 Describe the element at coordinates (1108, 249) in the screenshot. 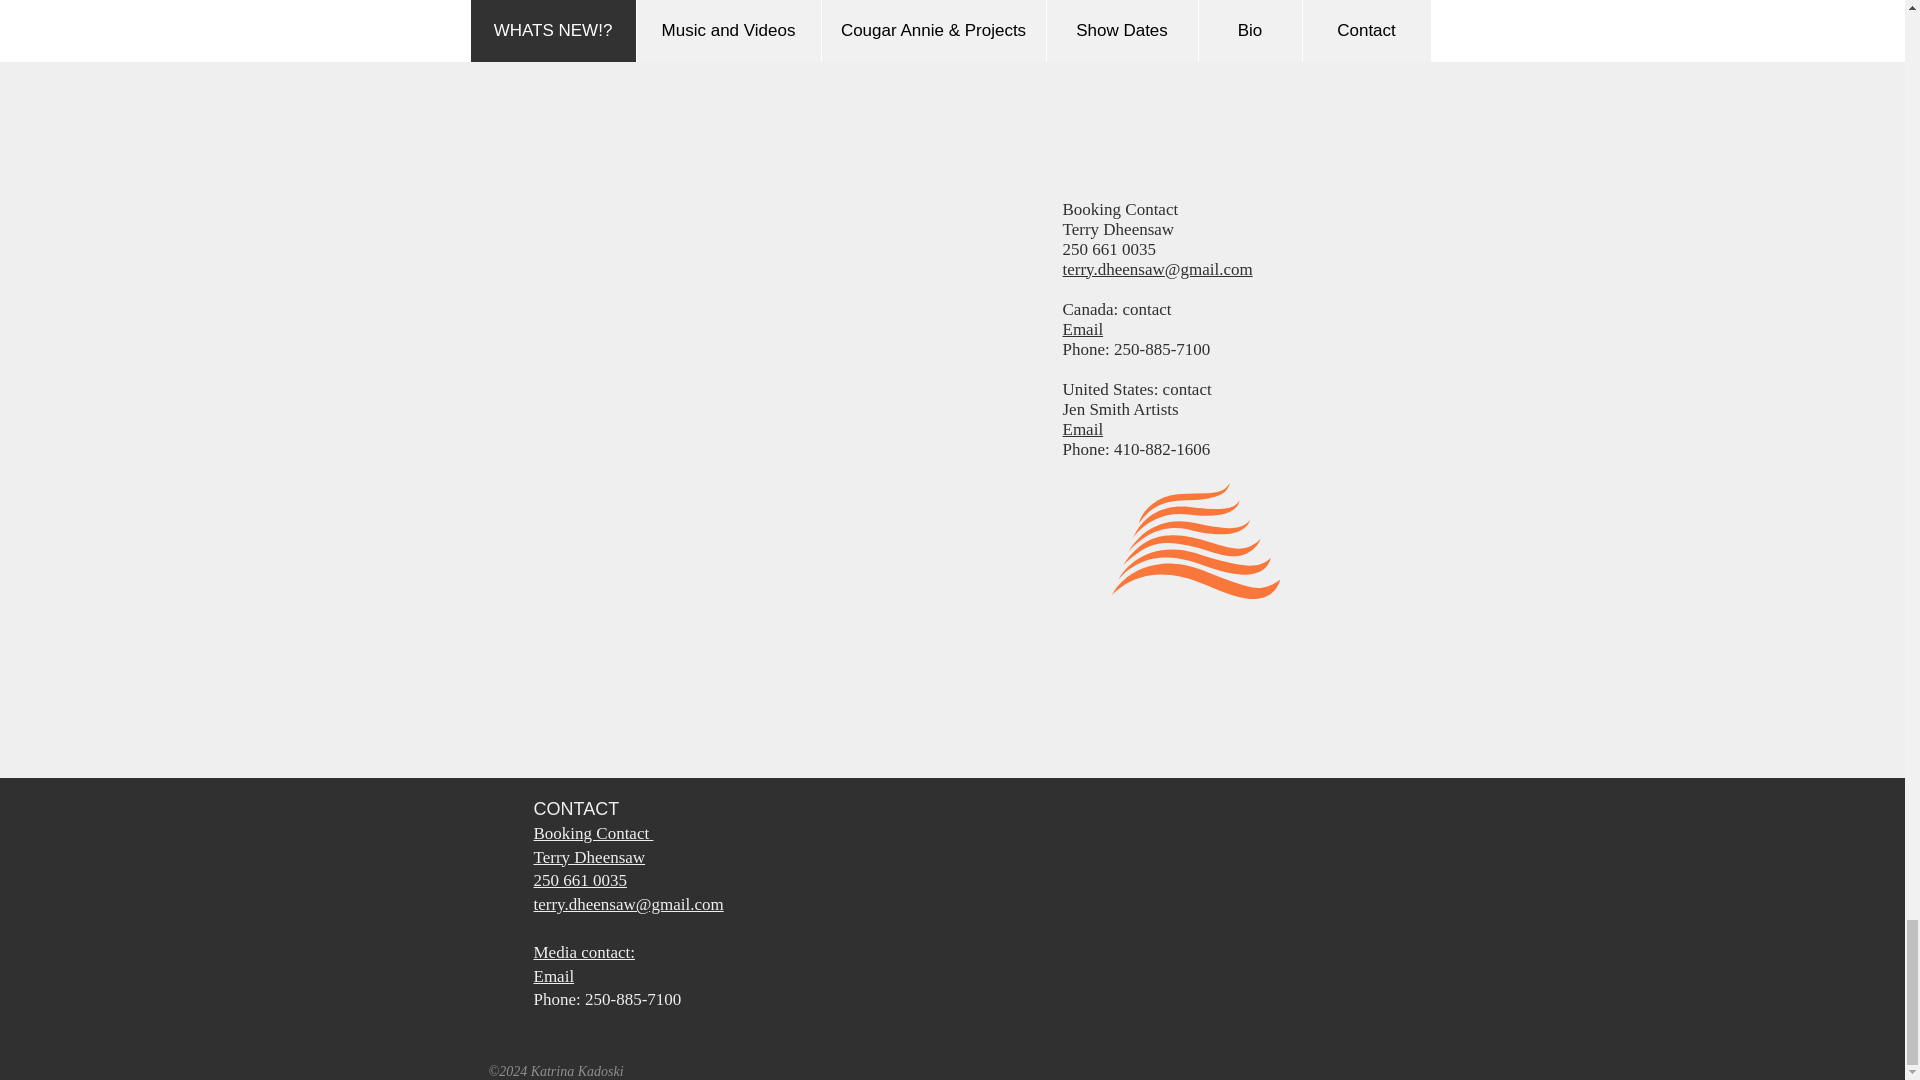

I see `250 661 0035` at that location.